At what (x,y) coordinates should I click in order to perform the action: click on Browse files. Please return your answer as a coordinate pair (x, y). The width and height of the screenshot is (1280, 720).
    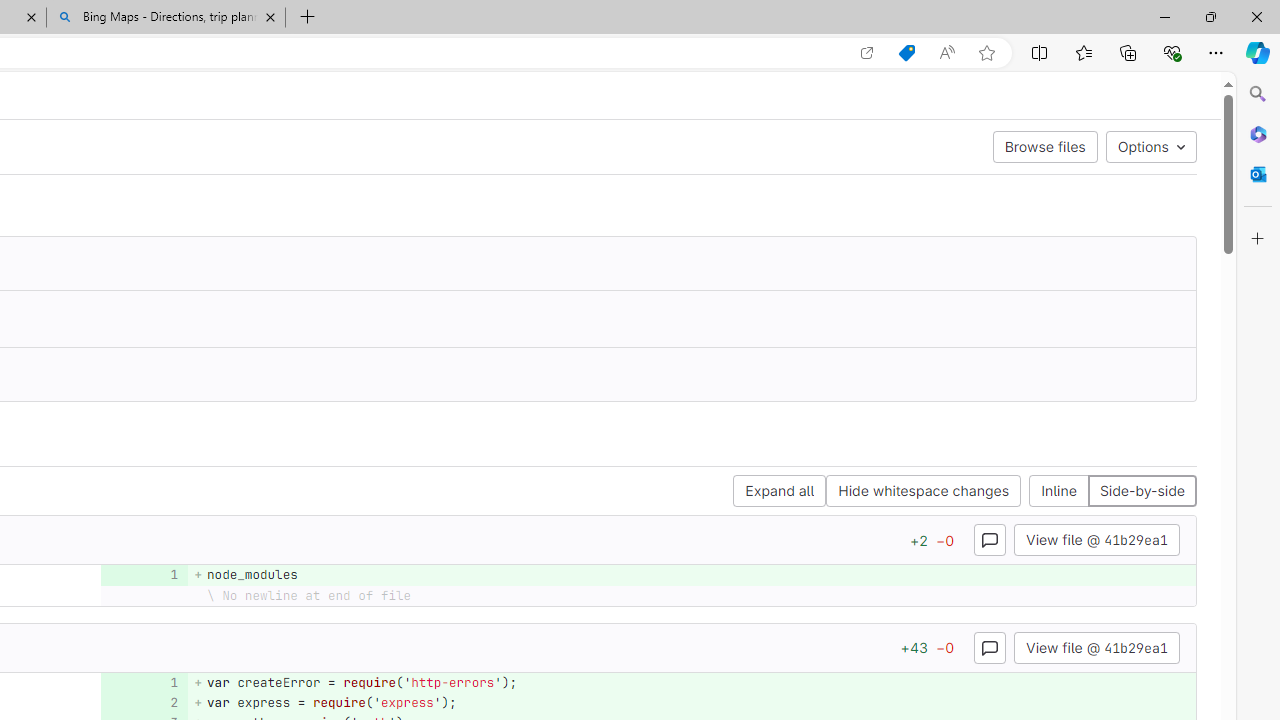
    Looking at the image, I should click on (1045, 146).